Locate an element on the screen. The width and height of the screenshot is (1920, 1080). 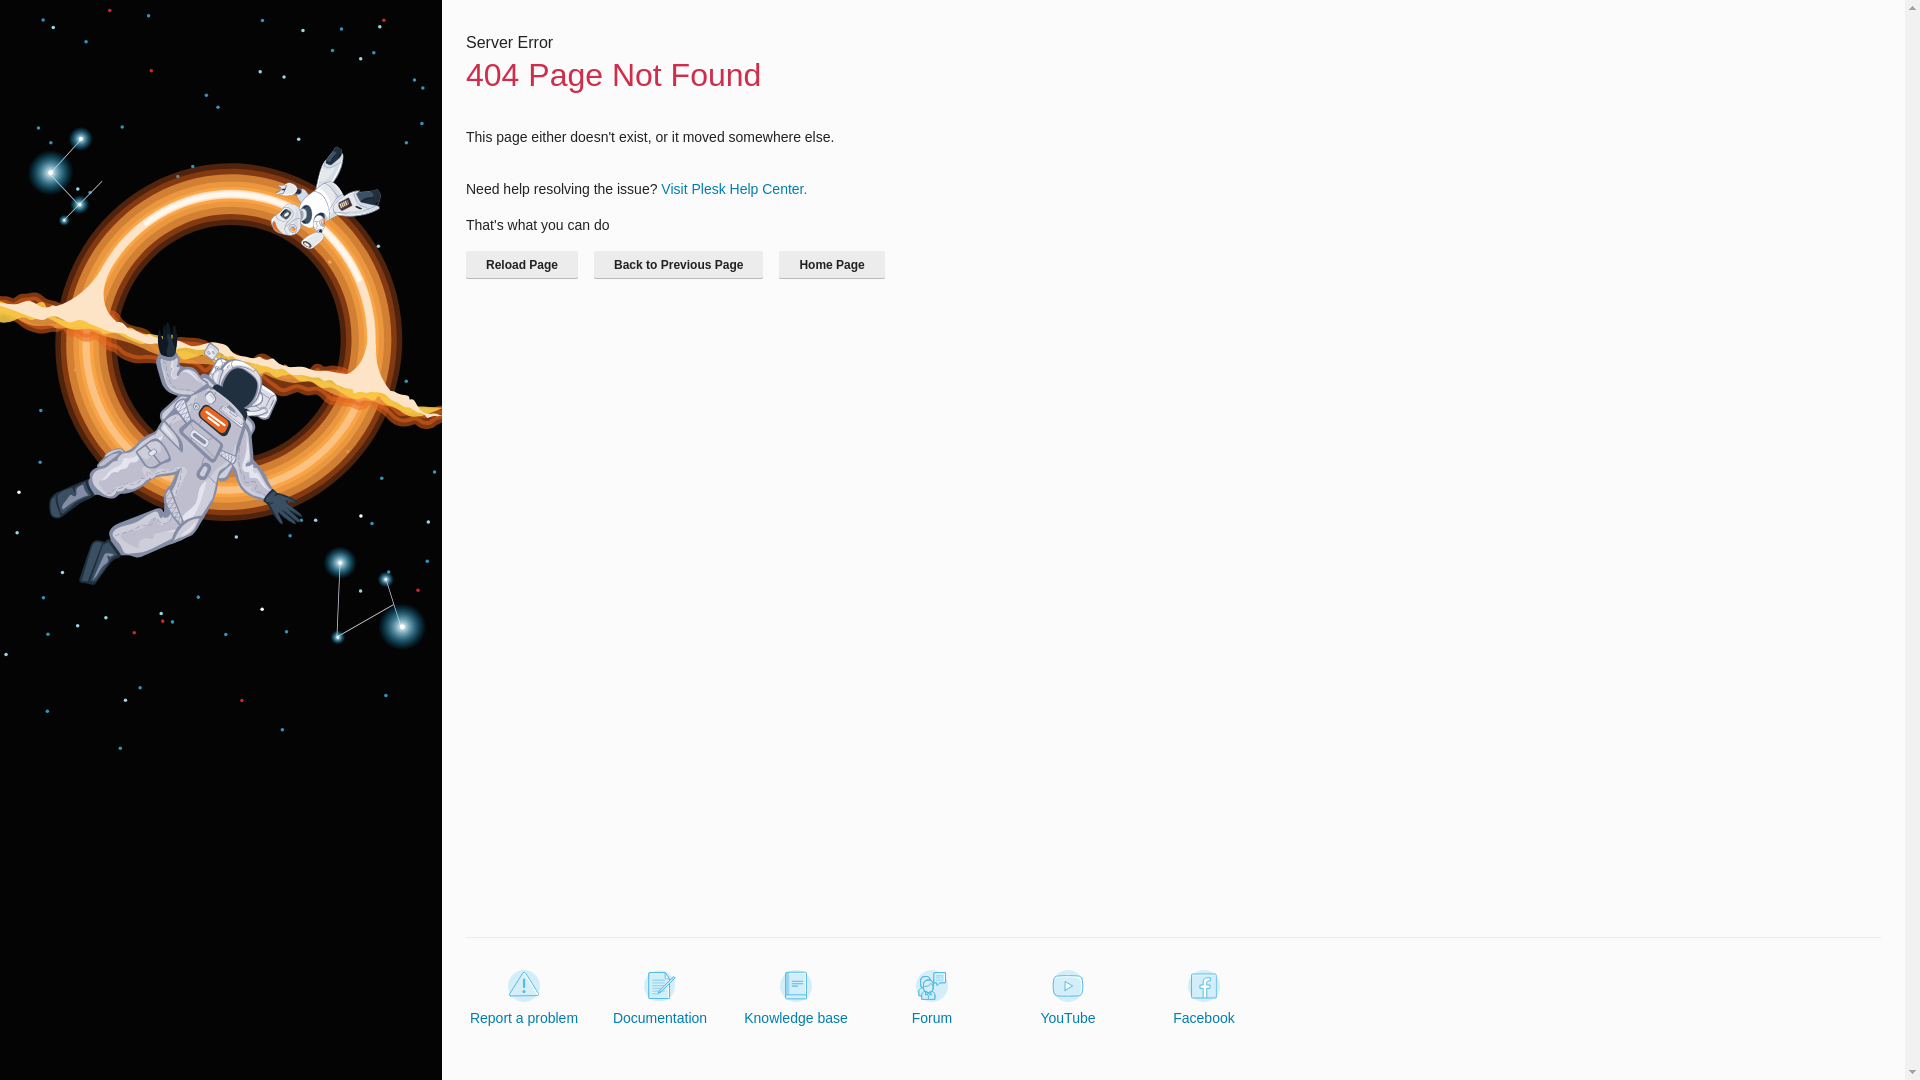
Visit Plesk Help Center. is located at coordinates (733, 188).